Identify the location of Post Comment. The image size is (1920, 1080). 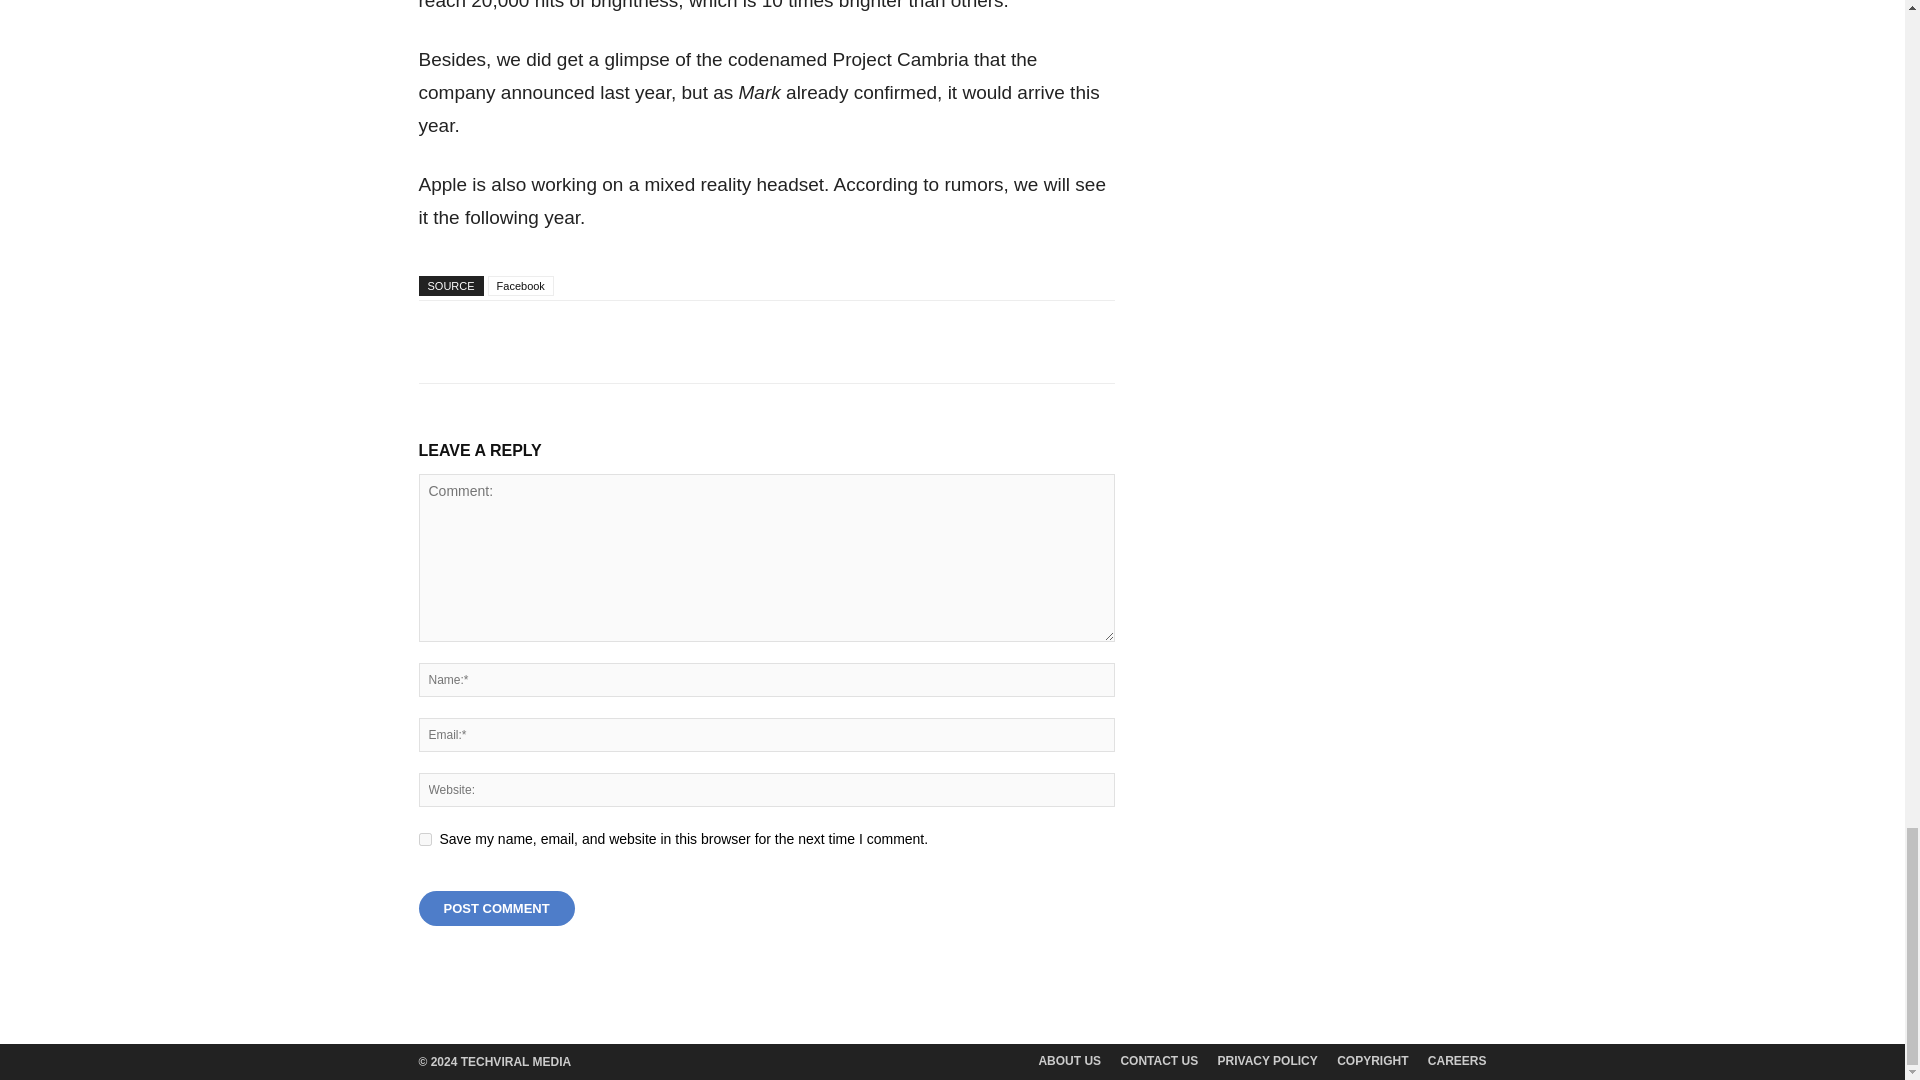
(496, 908).